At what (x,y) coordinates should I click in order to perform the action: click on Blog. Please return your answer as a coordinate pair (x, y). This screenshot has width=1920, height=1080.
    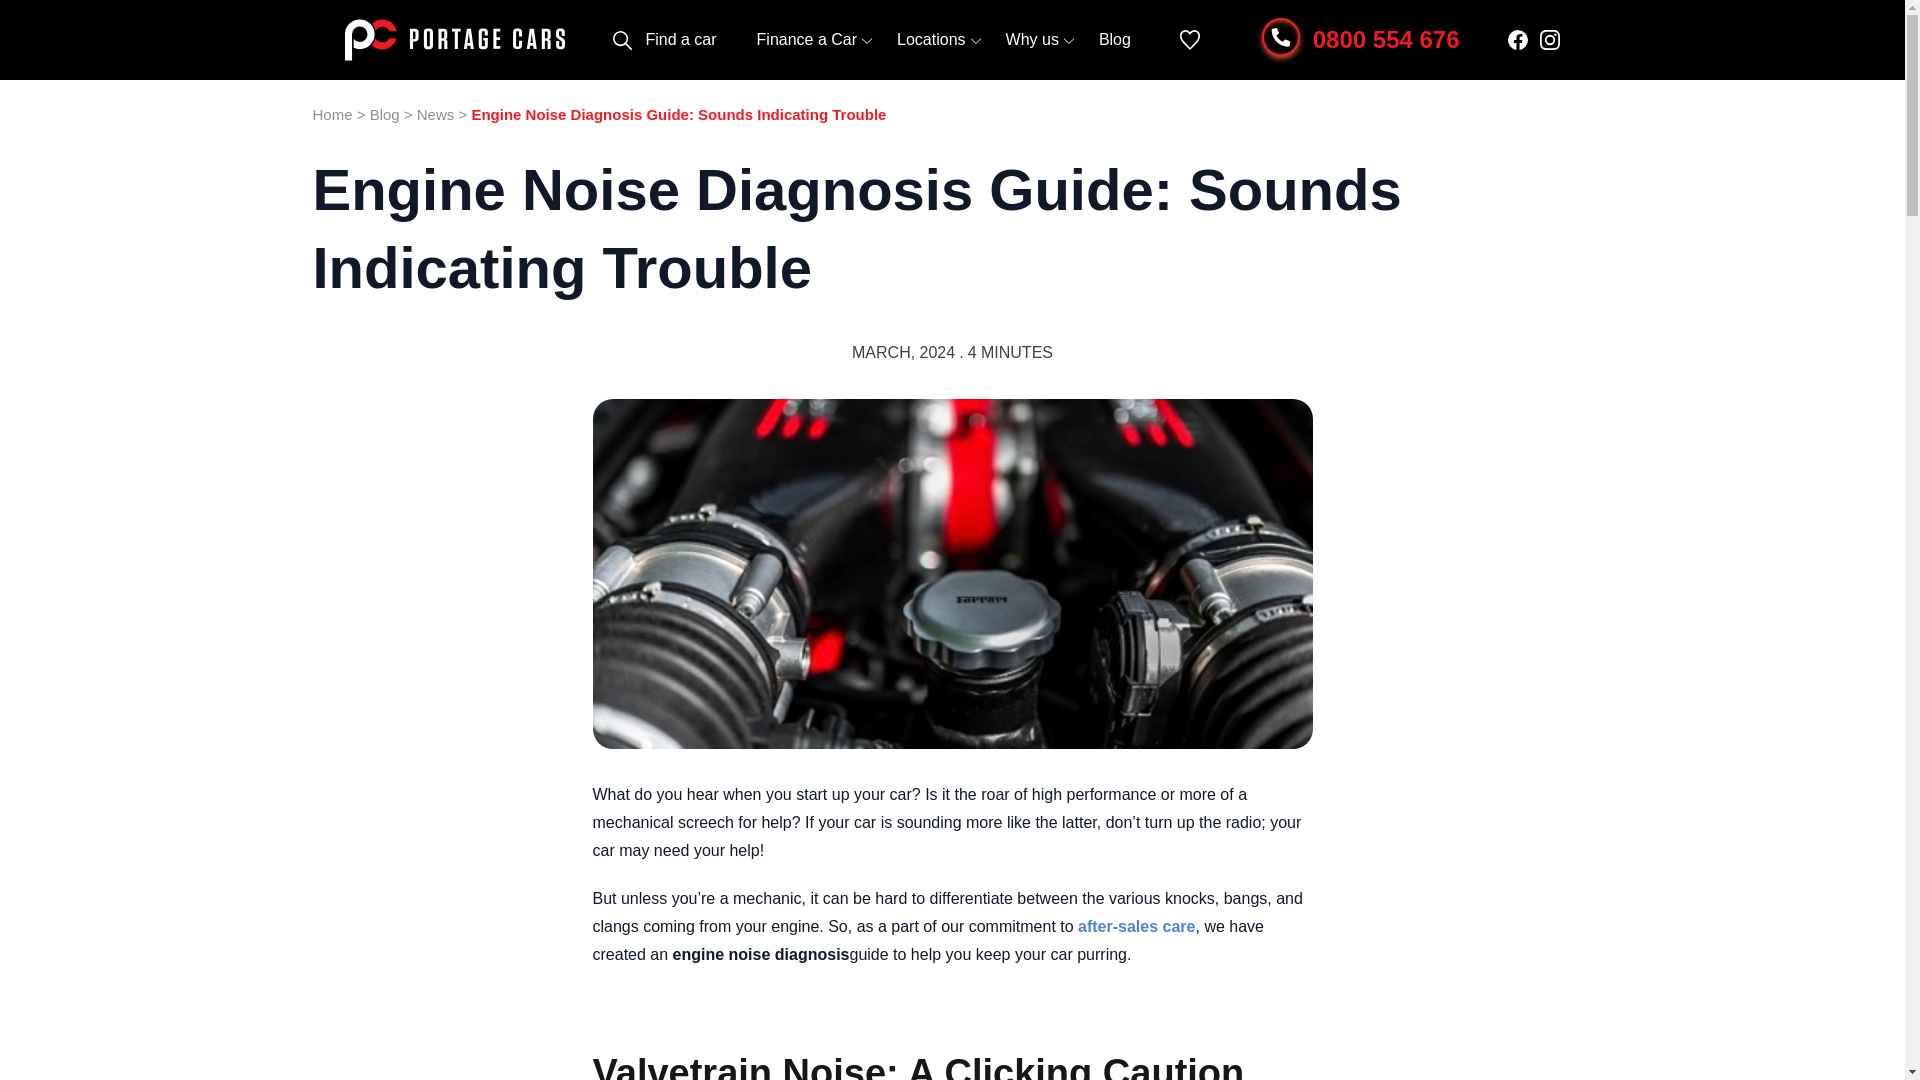
    Looking at the image, I should click on (1114, 40).